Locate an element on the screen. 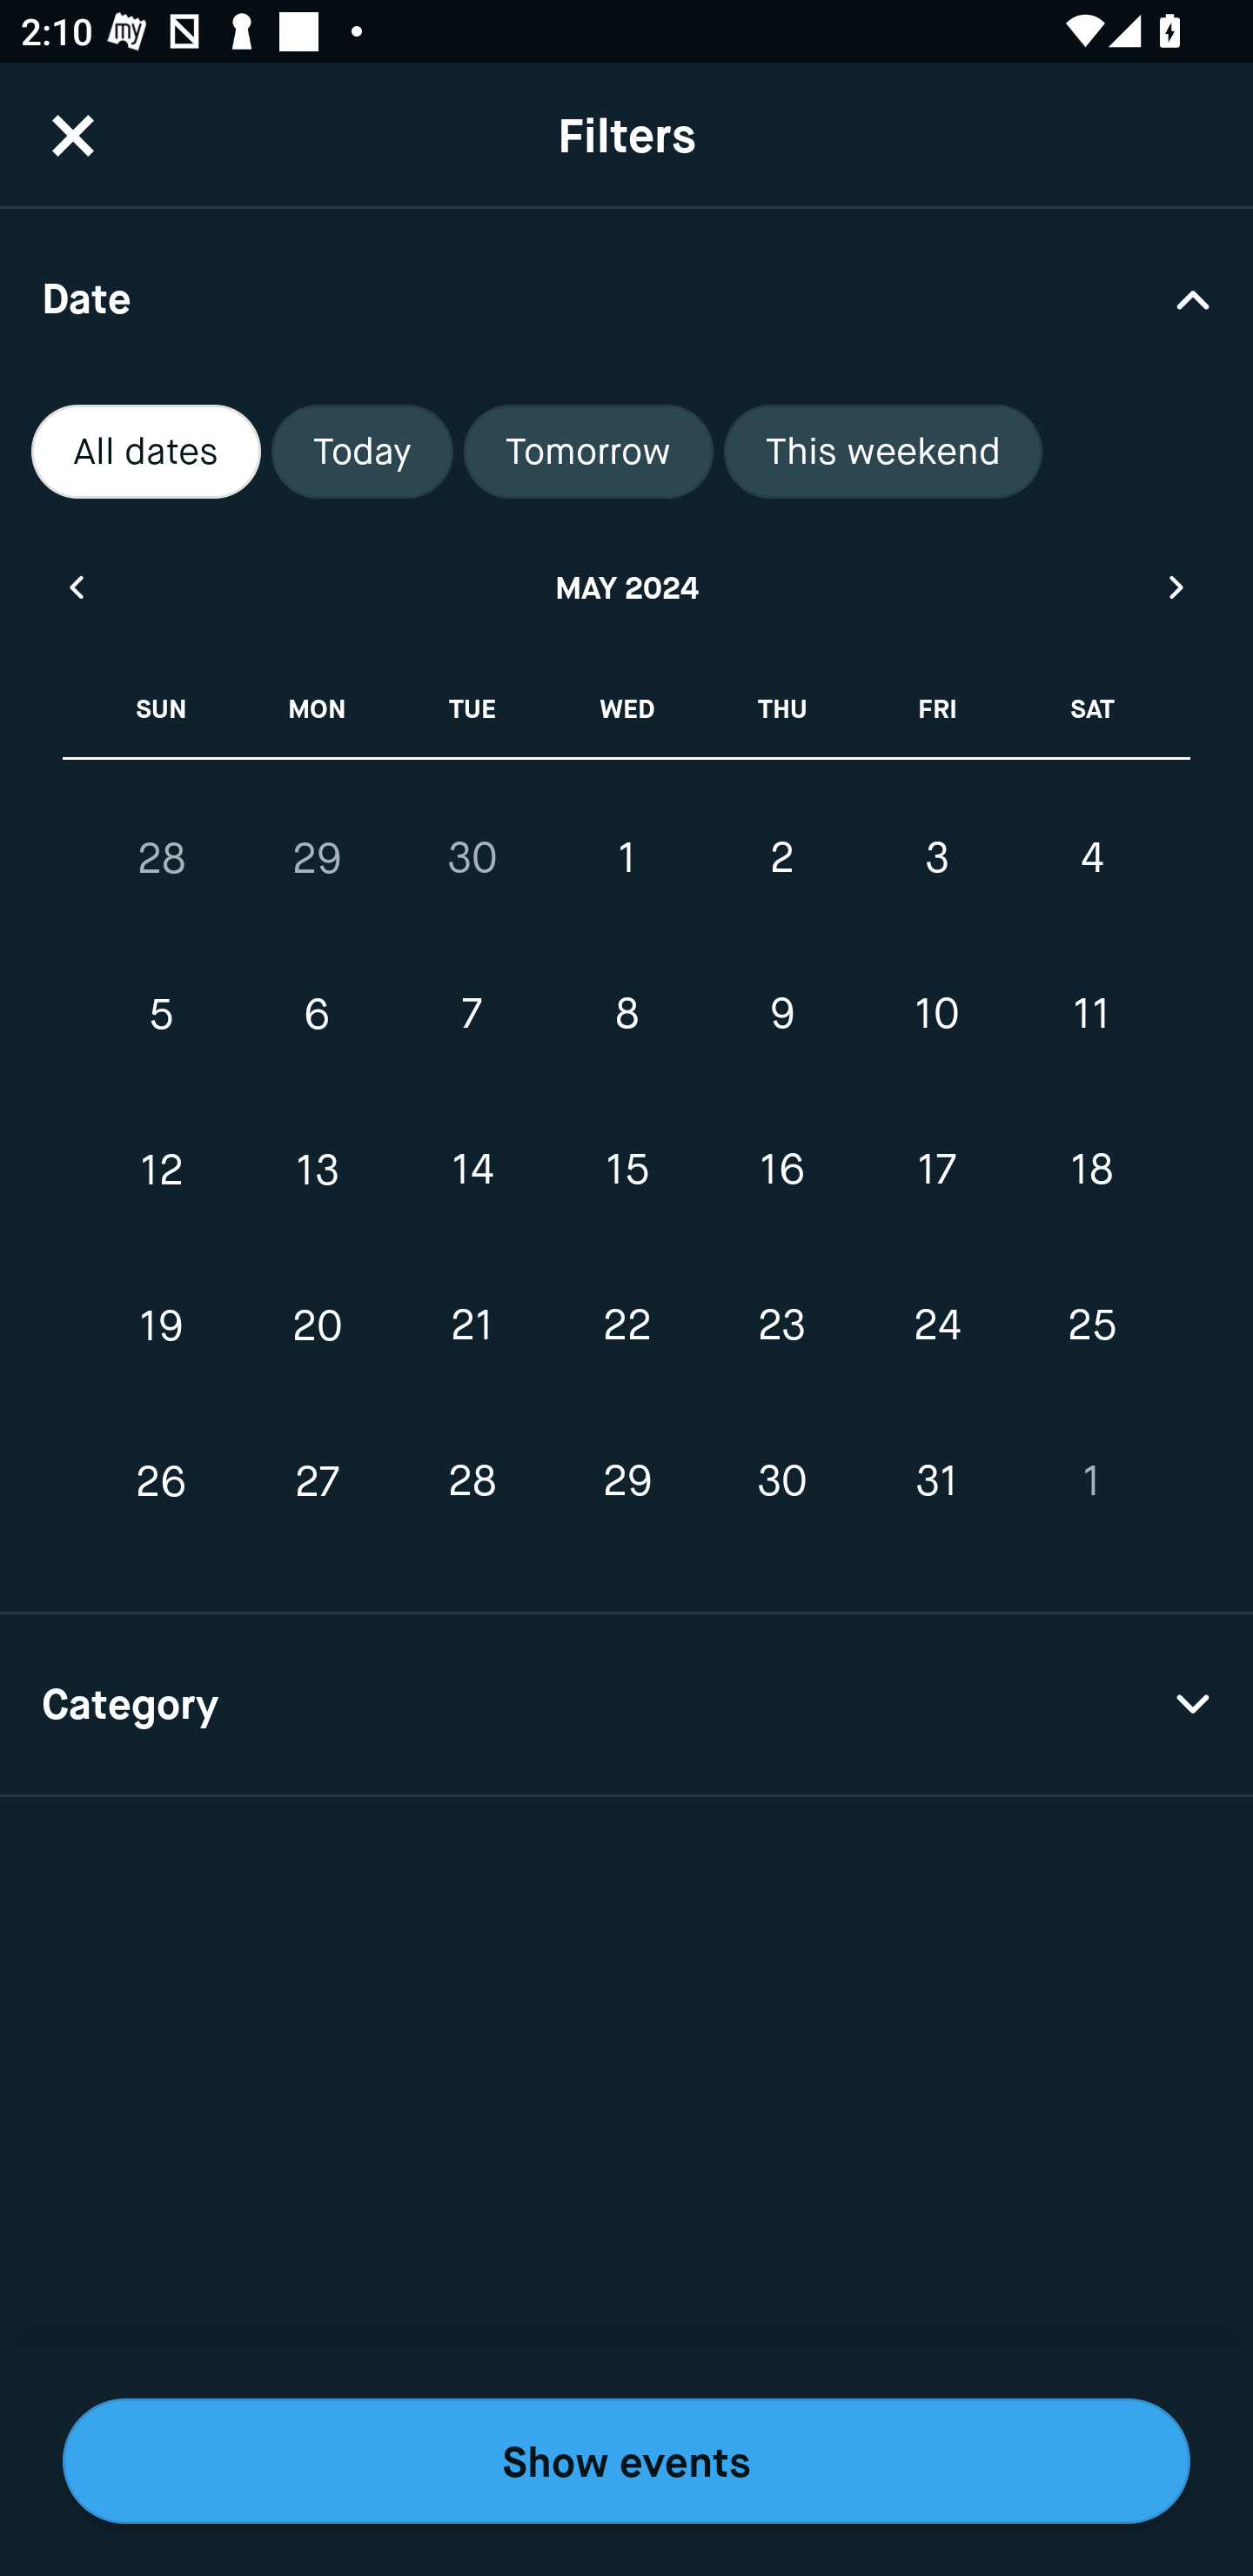 The width and height of the screenshot is (1253, 2576). Previous is located at coordinates (75, 587).